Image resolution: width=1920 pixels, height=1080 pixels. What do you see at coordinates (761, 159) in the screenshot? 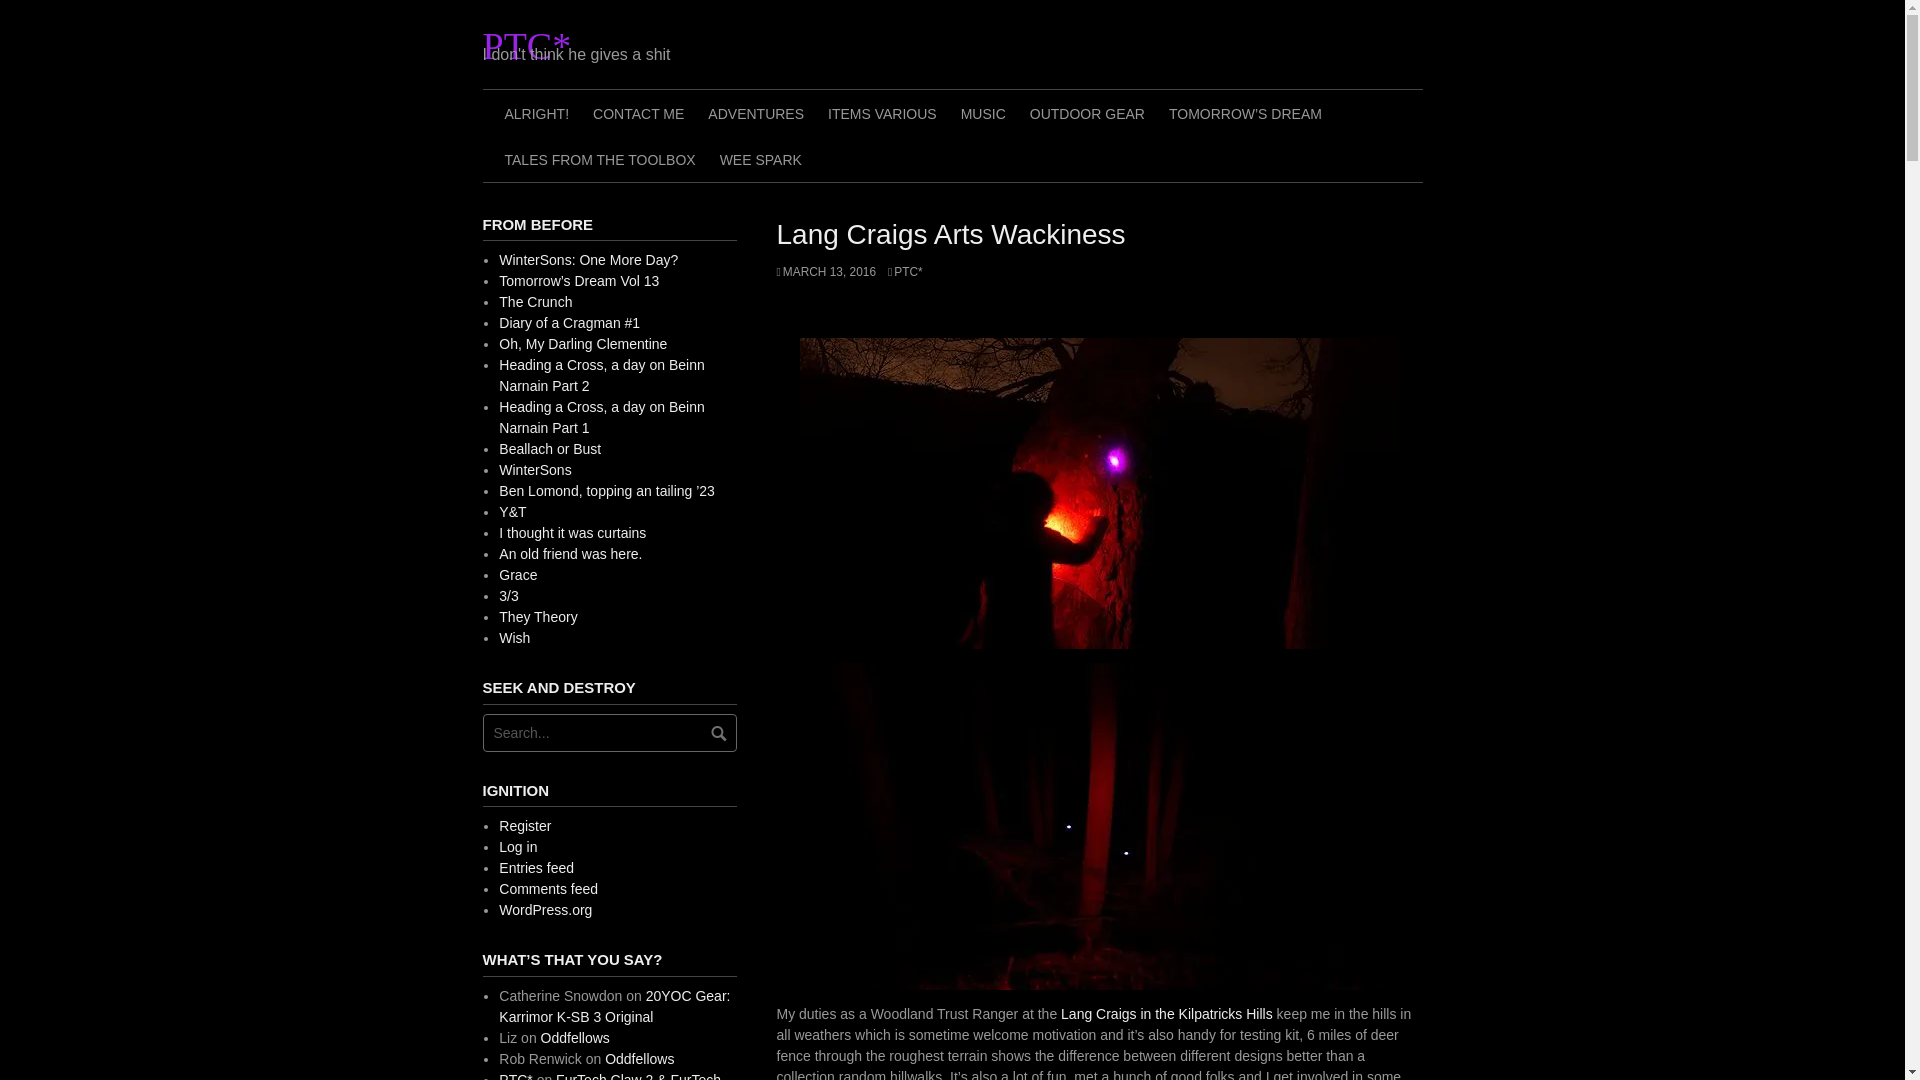
I see `WEE SPARK` at bounding box center [761, 159].